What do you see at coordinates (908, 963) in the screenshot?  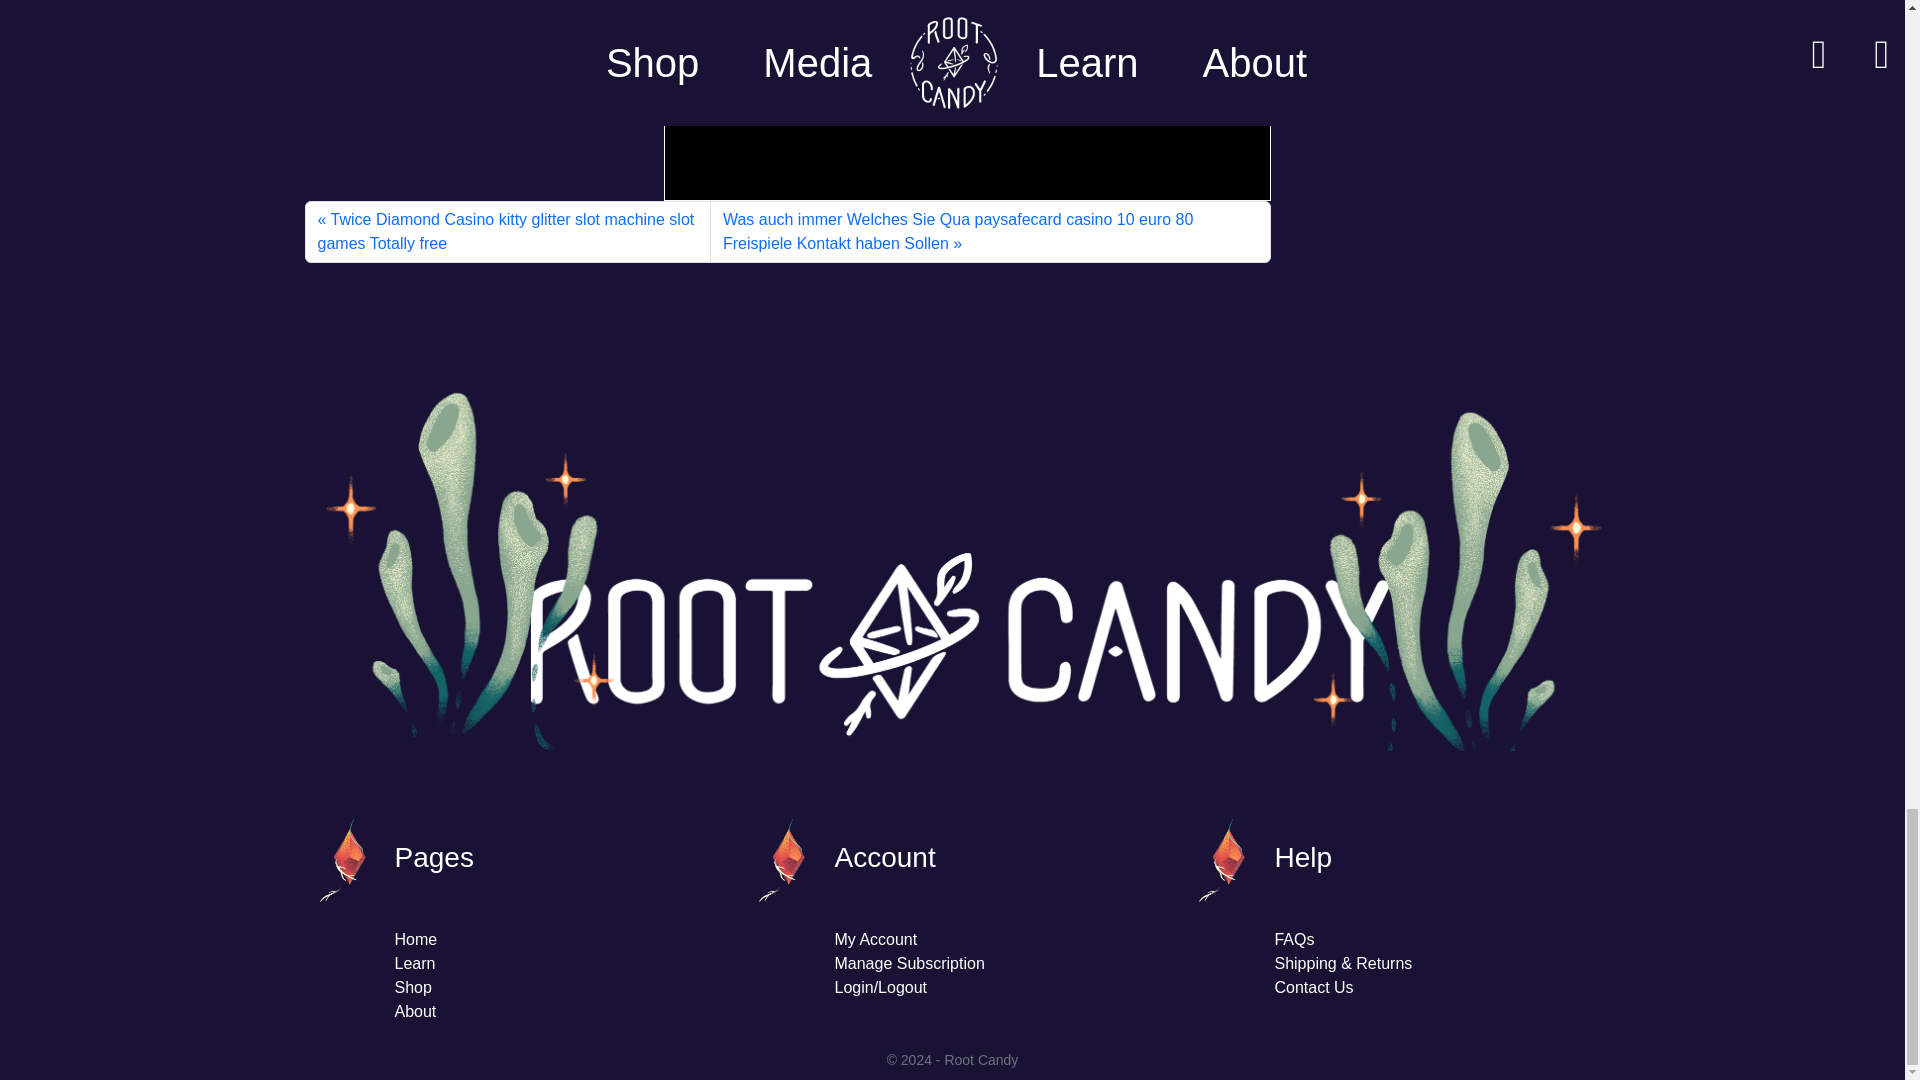 I see `Manage Subscription` at bounding box center [908, 963].